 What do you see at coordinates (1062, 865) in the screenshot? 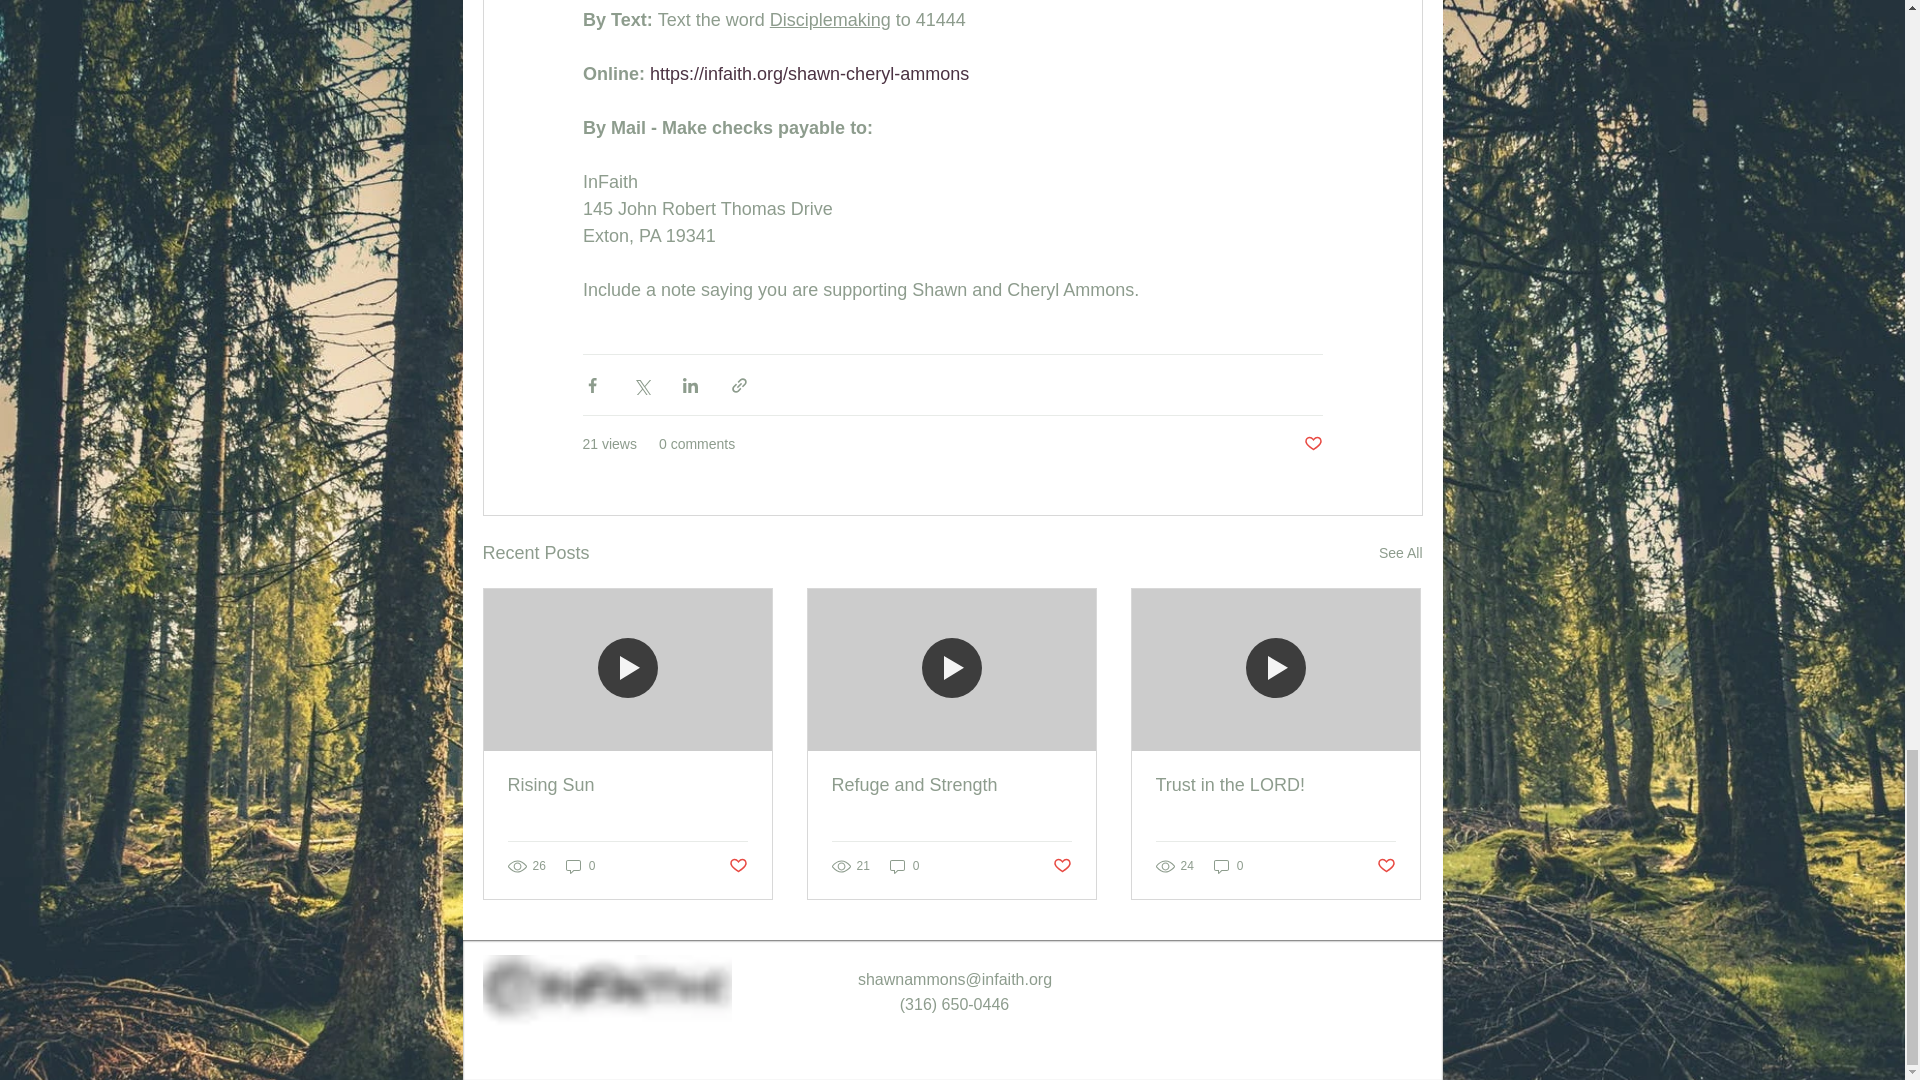
I see `Post not marked as liked` at bounding box center [1062, 865].